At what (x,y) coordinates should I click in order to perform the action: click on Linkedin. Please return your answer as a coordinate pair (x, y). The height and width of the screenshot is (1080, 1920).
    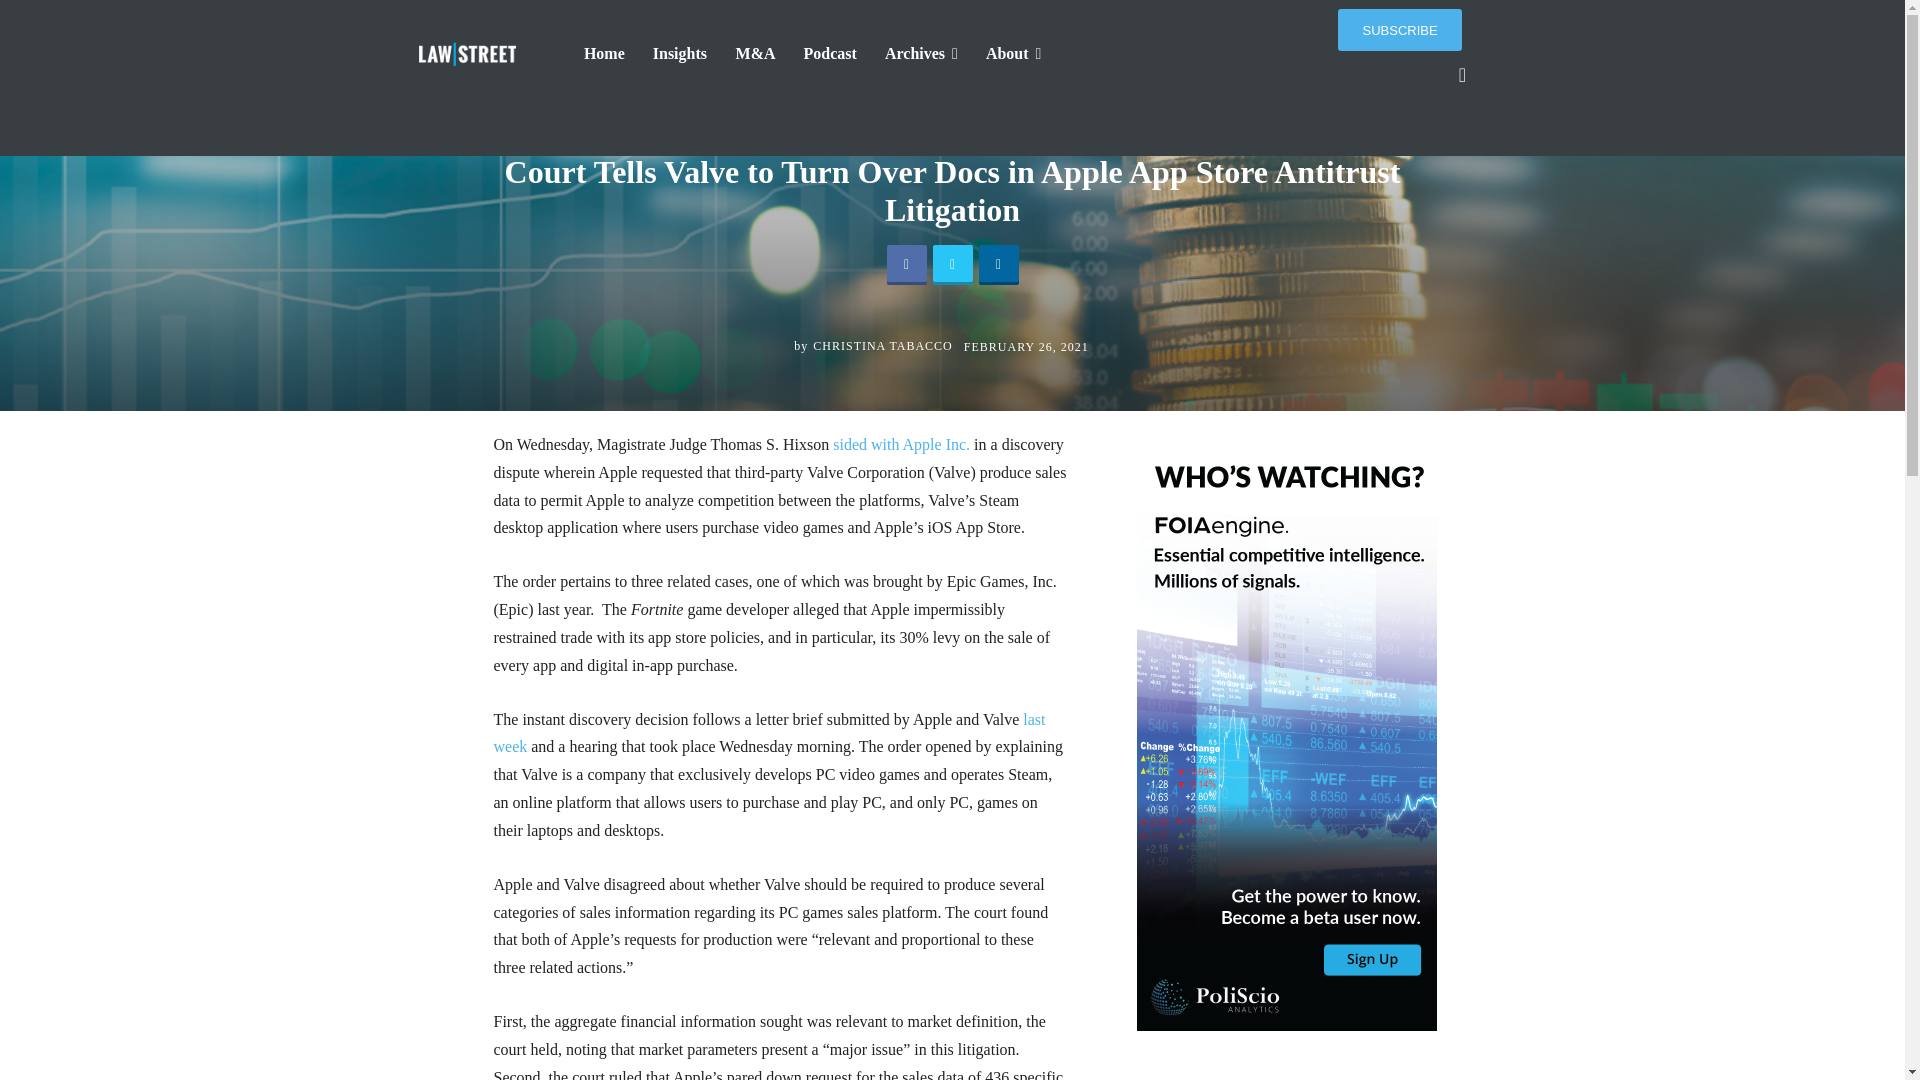
    Looking at the image, I should click on (997, 265).